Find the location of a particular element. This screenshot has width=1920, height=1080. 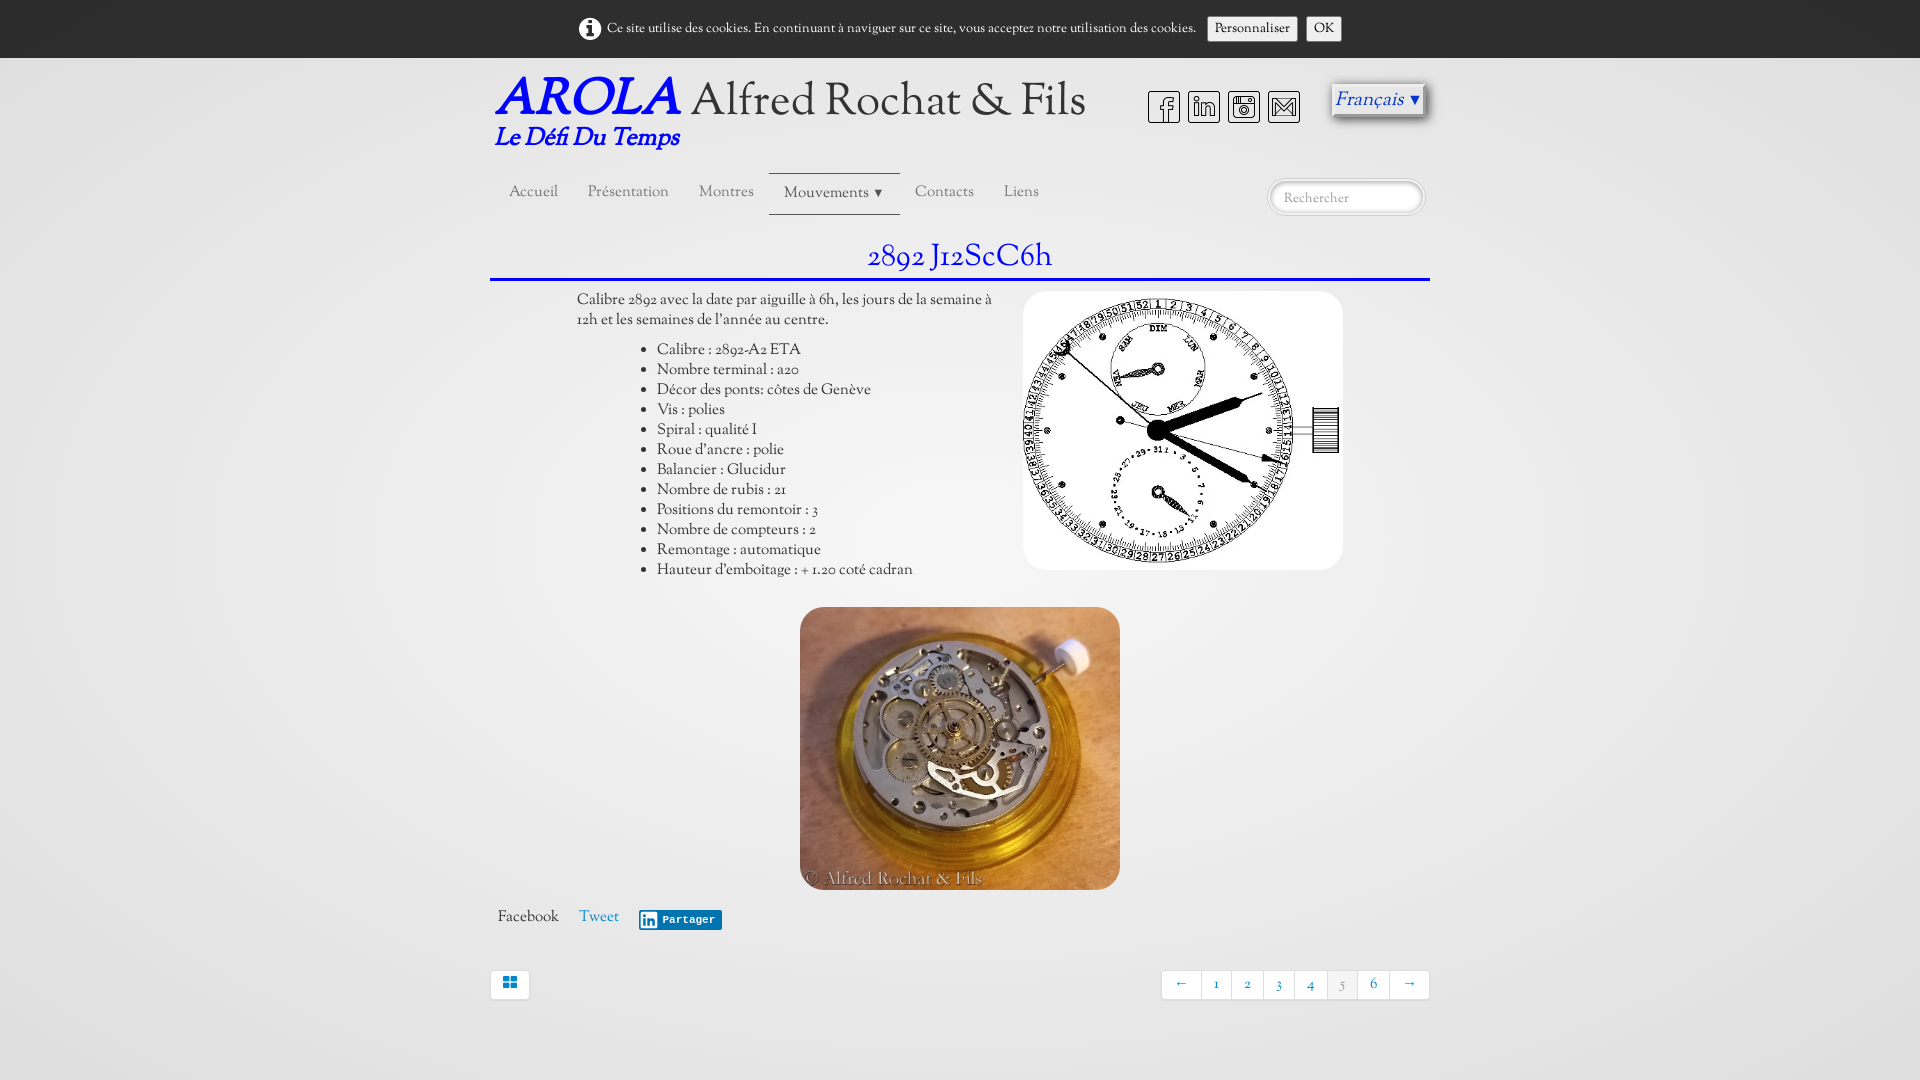

Montres is located at coordinates (726, 193).